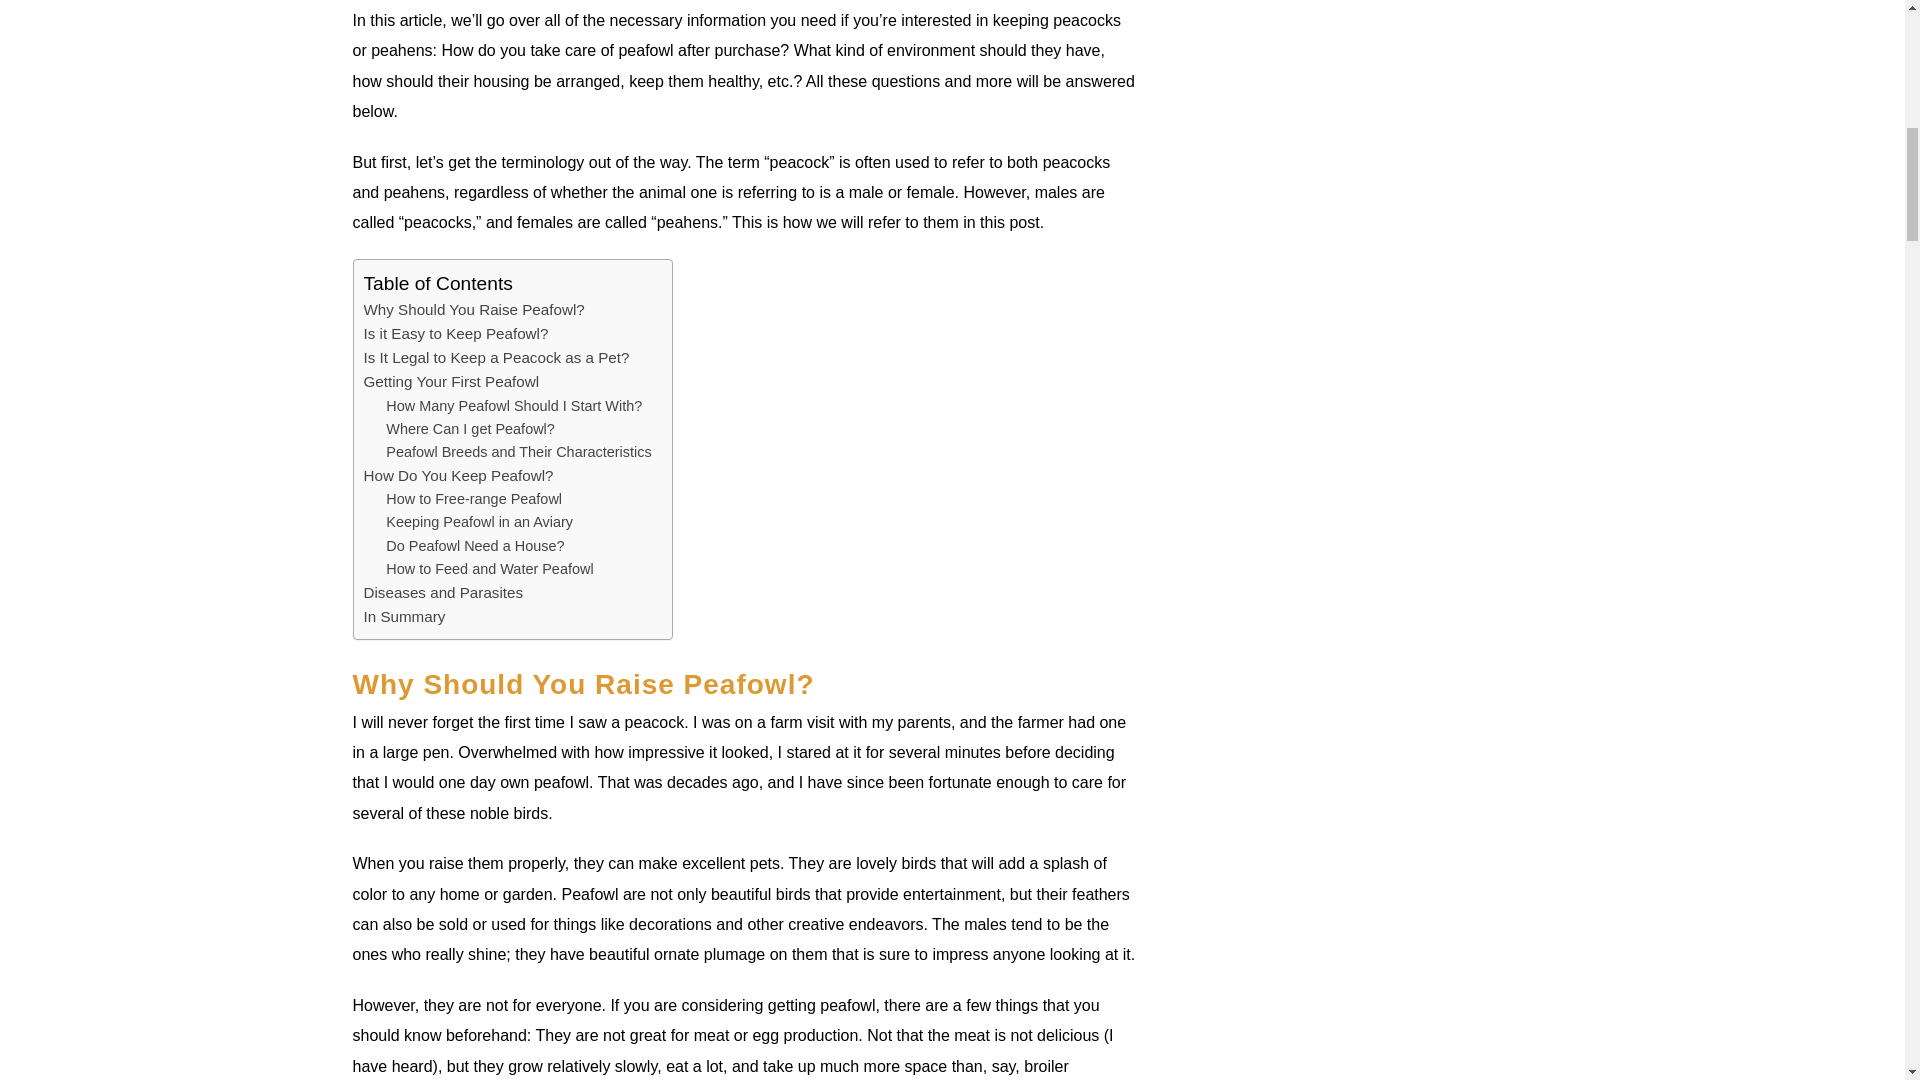 This screenshot has width=1920, height=1080. Describe the element at coordinates (478, 522) in the screenshot. I see `Keeping Peafowl in an Aviary` at that location.